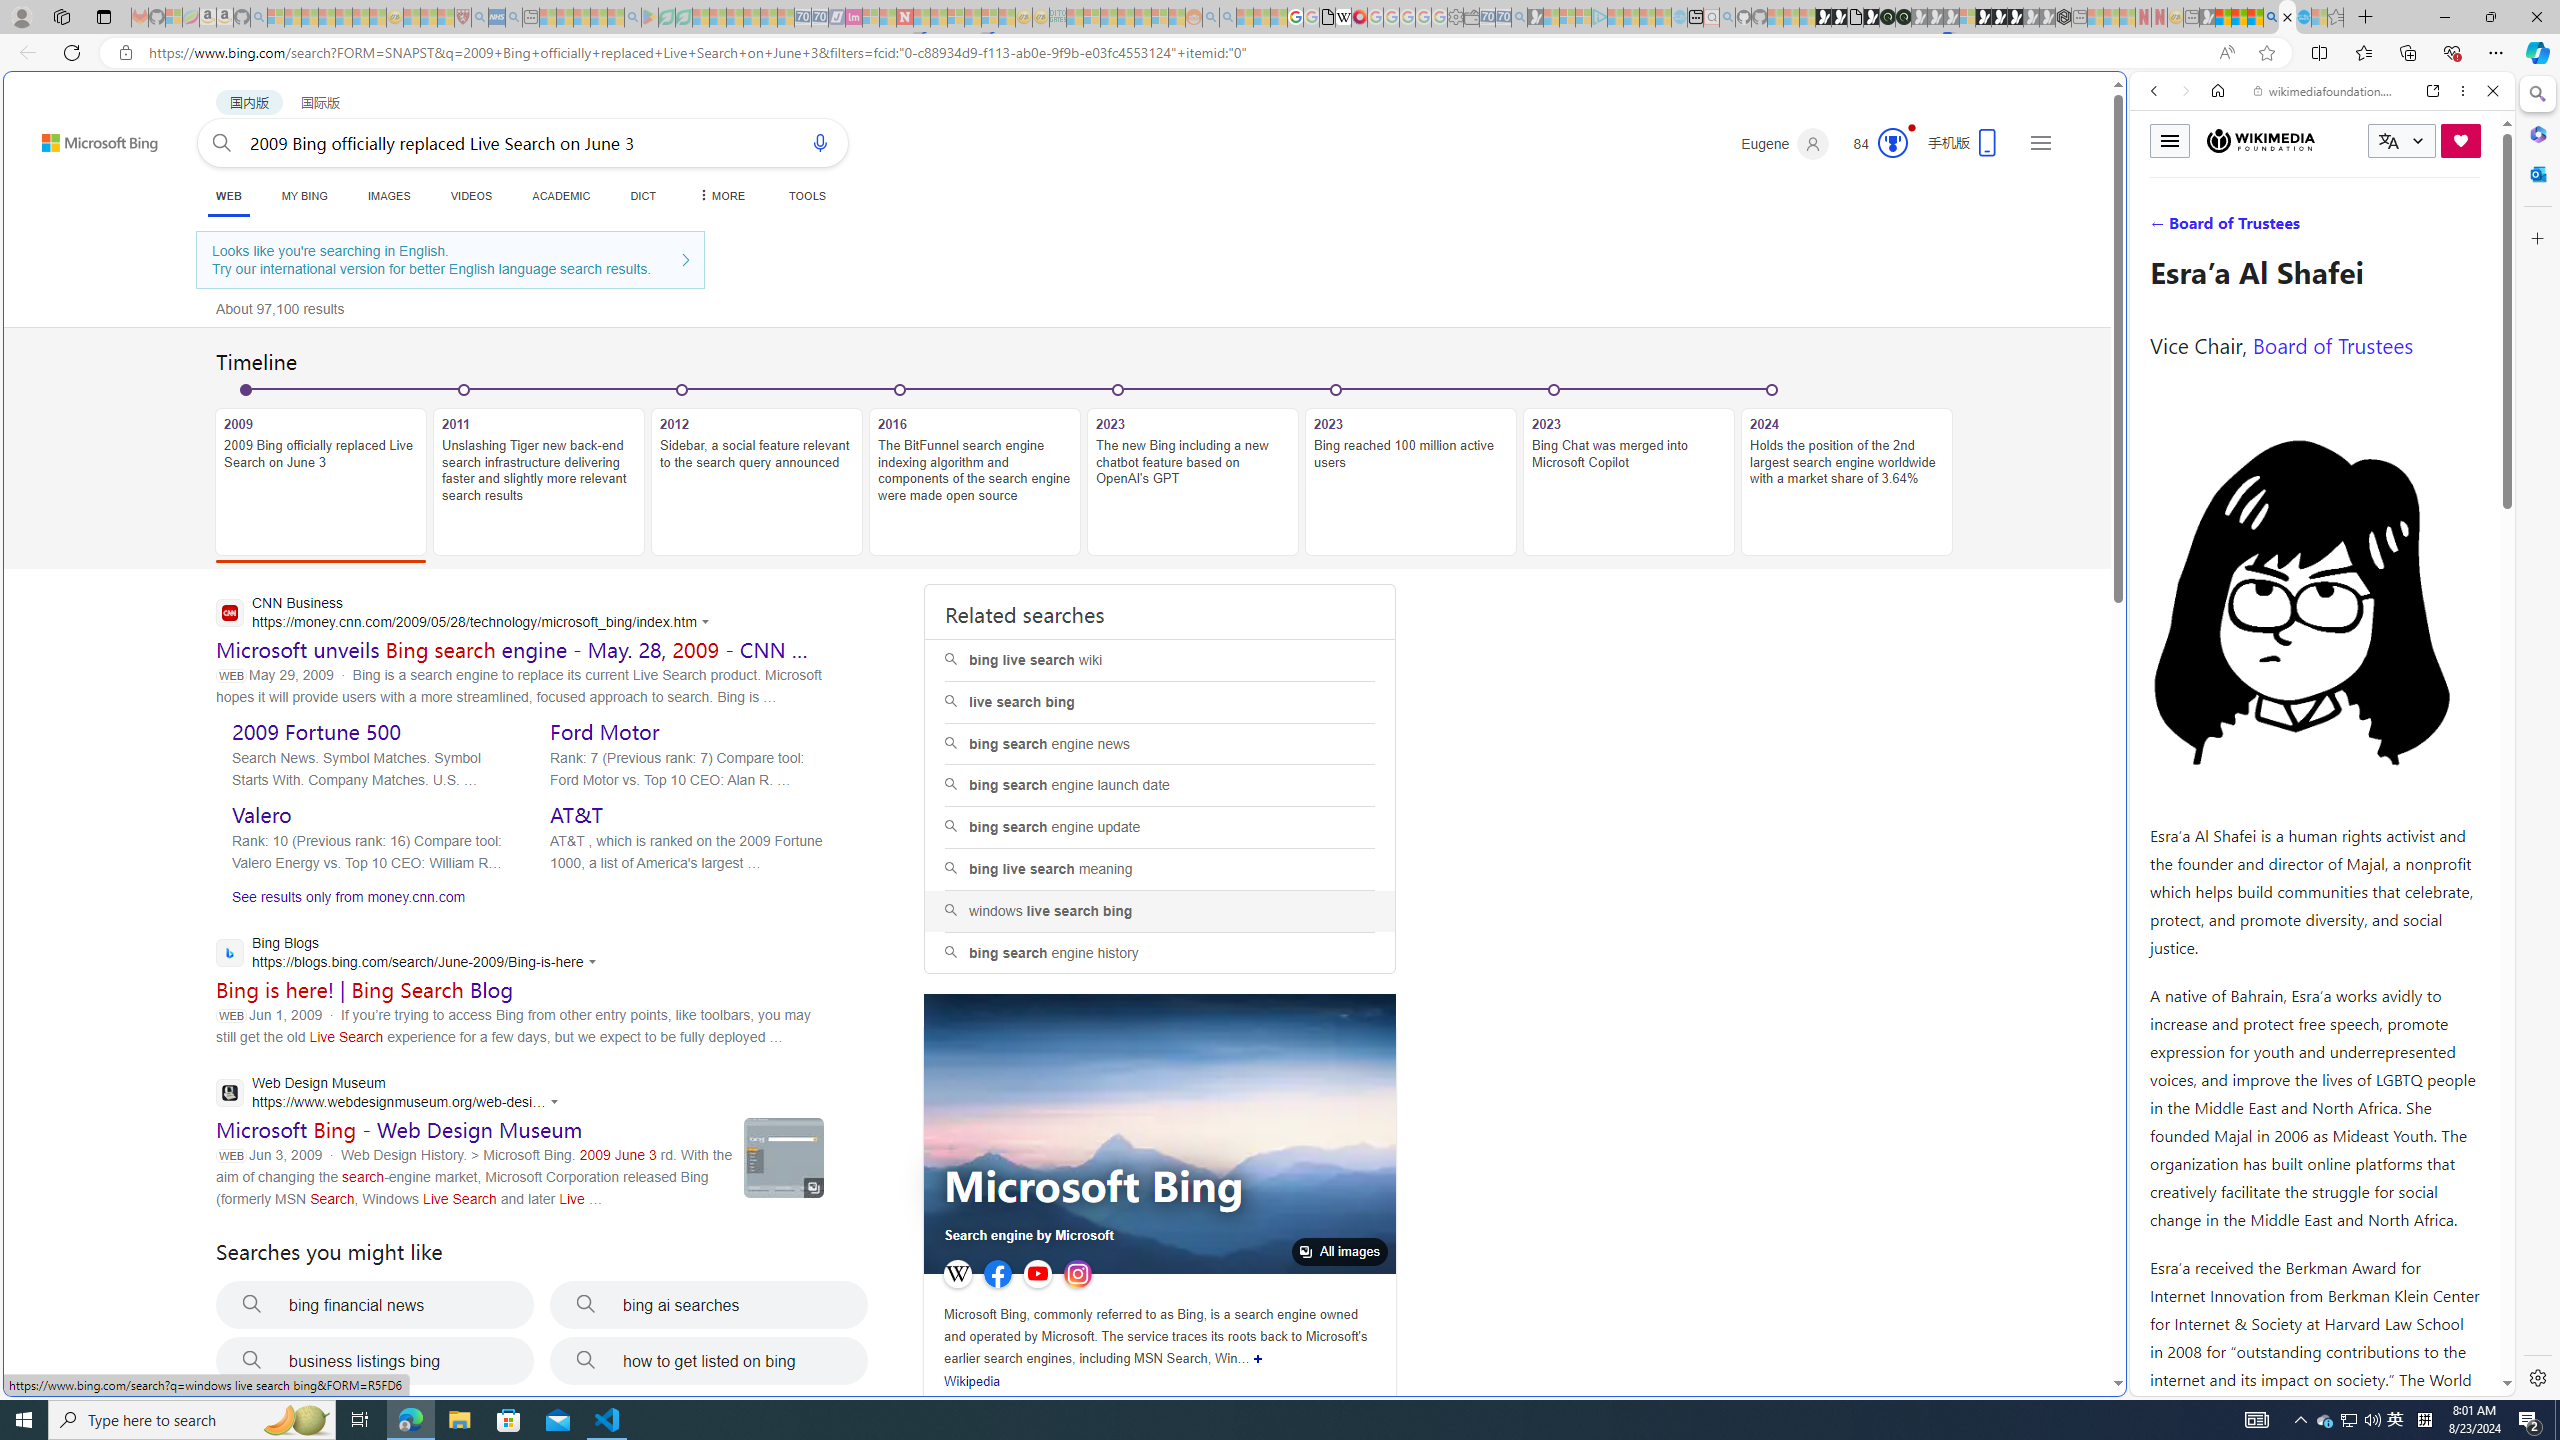 The image size is (2560, 1440). I want to click on Wikipedia, so click(972, 1381).